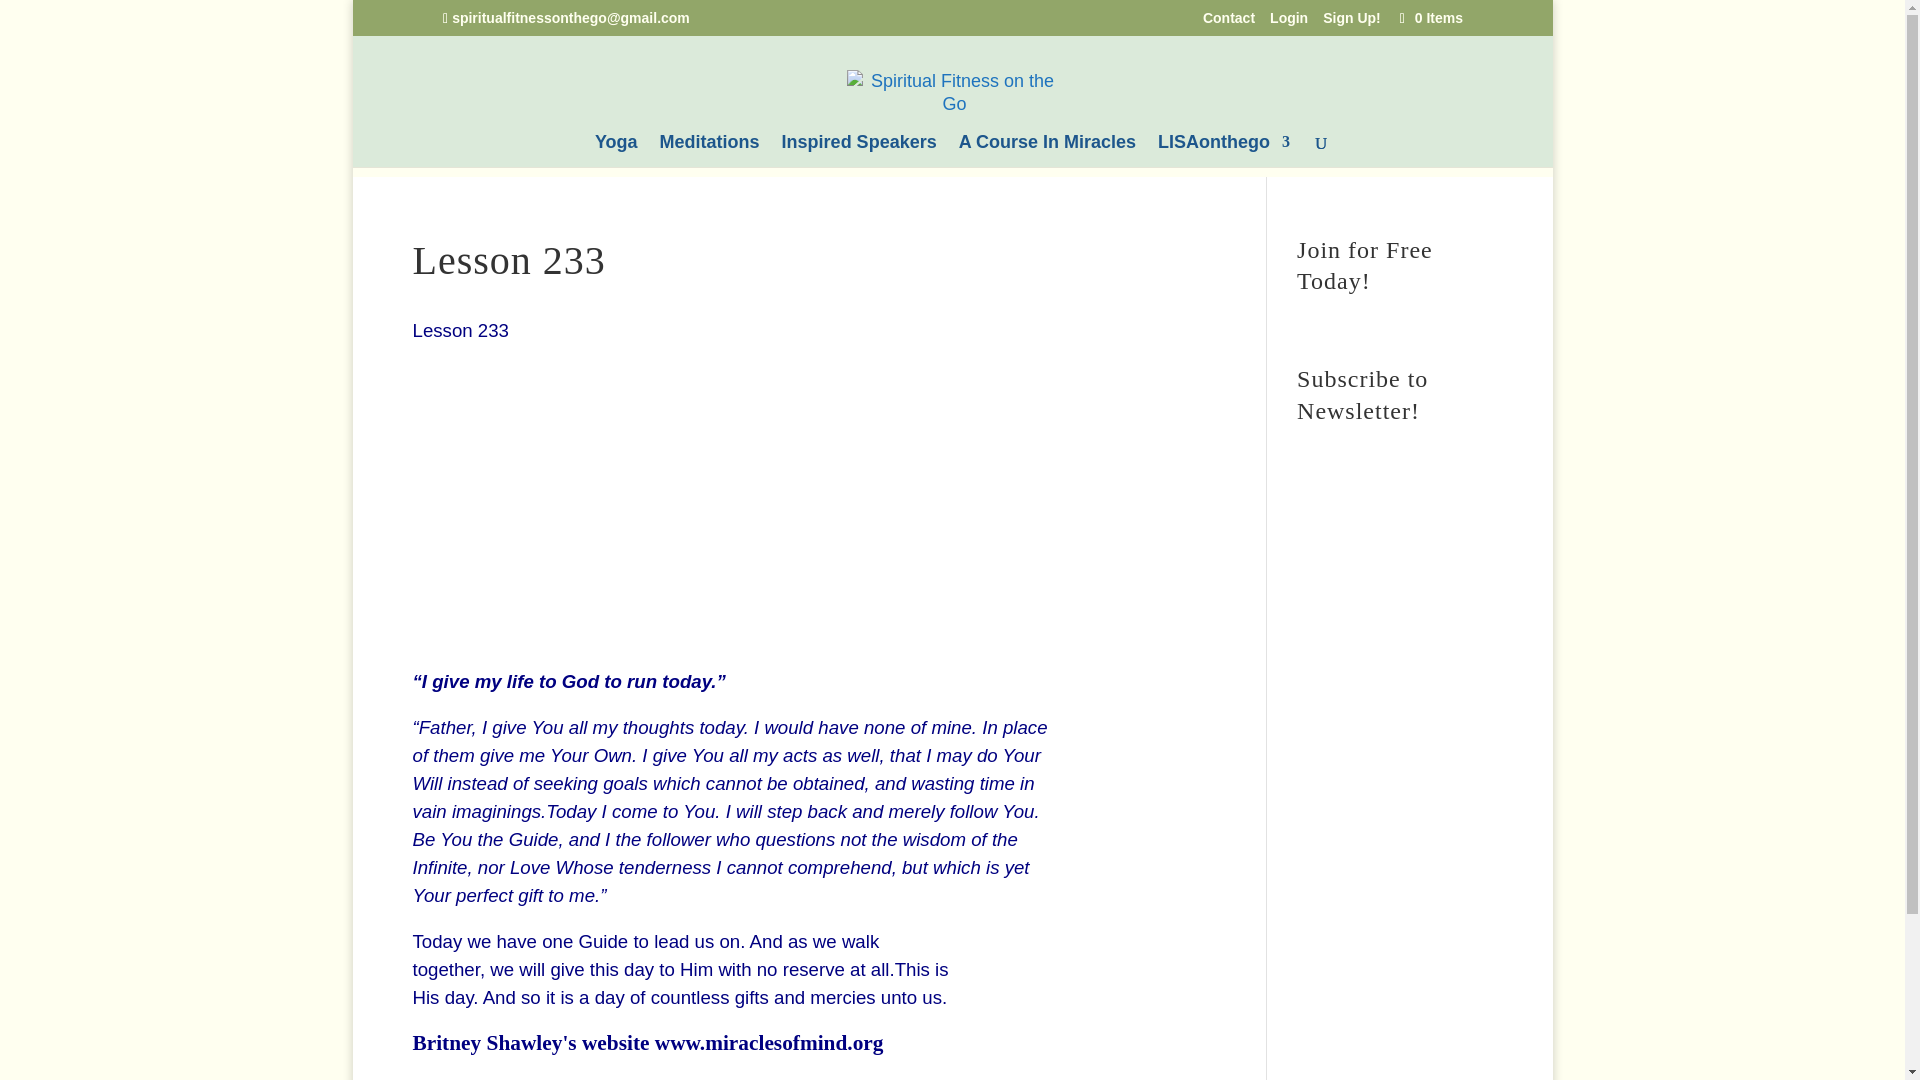  I want to click on LISAonthego, so click(1224, 151).